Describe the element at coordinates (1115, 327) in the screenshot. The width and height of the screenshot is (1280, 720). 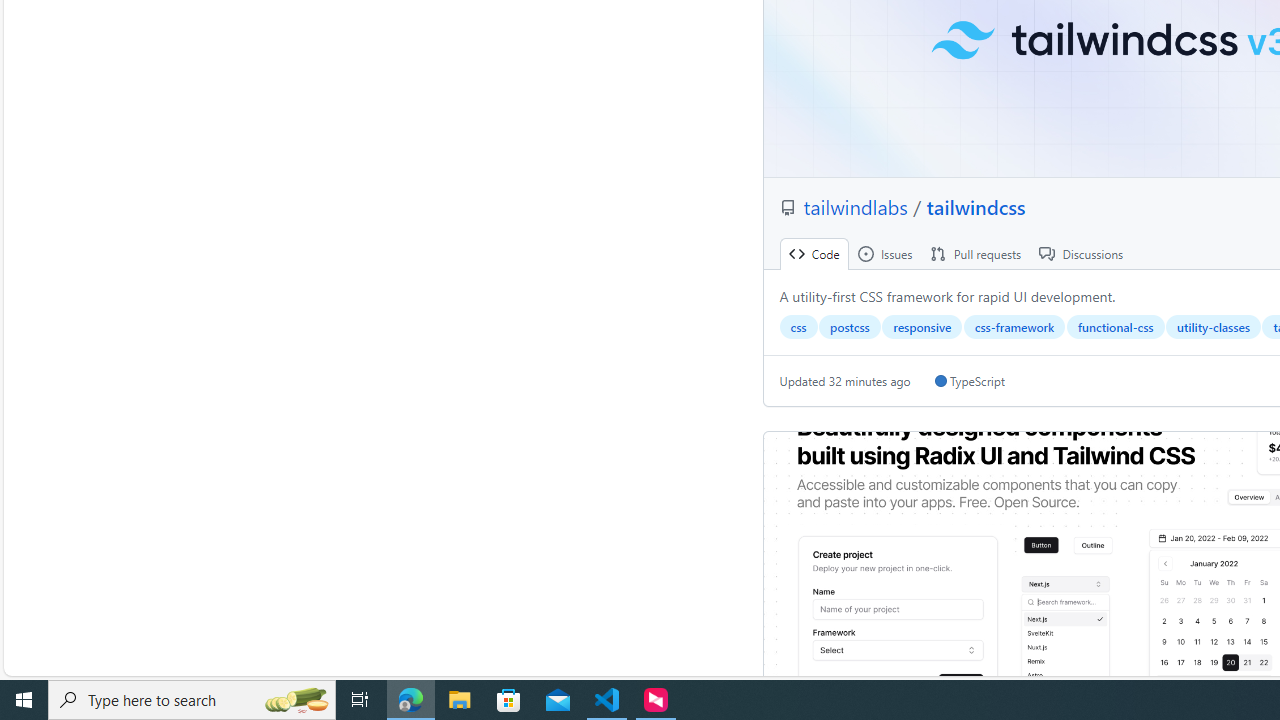
I see `functional-css` at that location.